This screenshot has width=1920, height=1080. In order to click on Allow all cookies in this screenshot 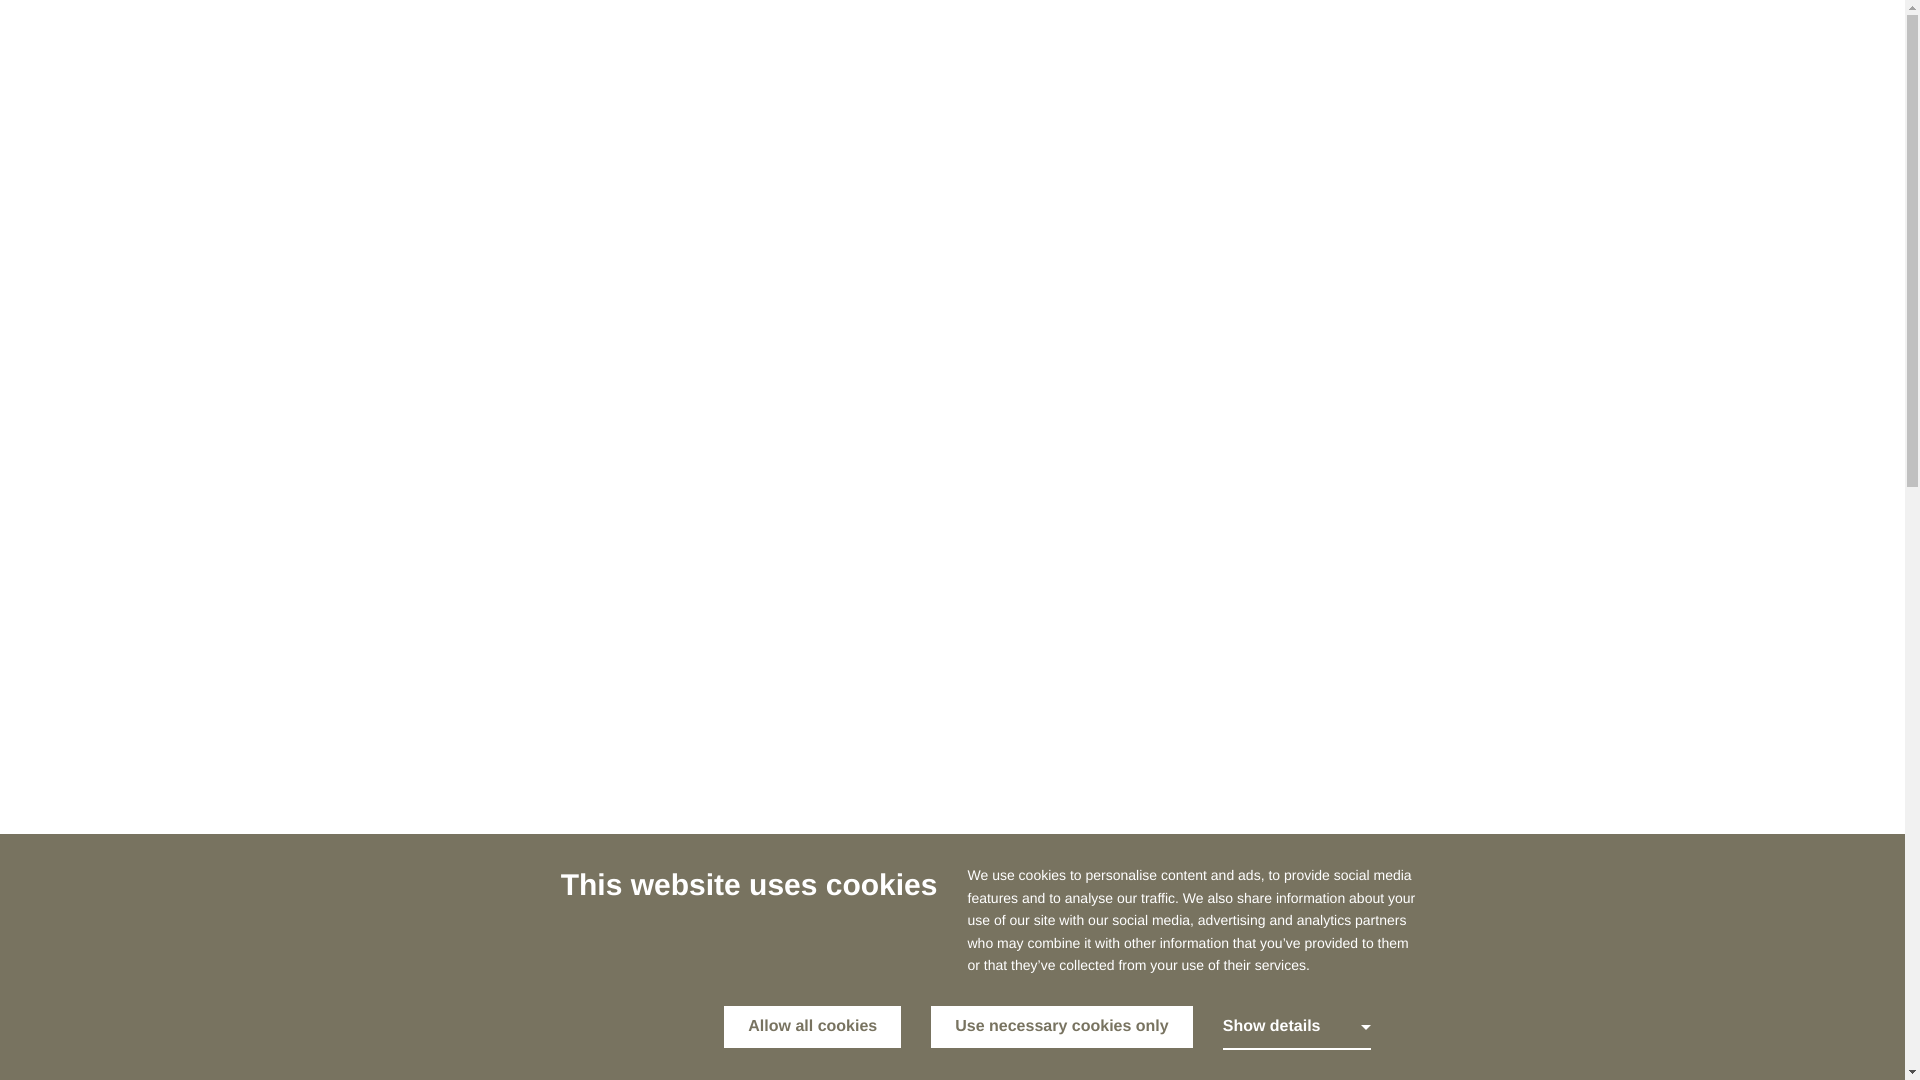, I will do `click(812, 1026)`.